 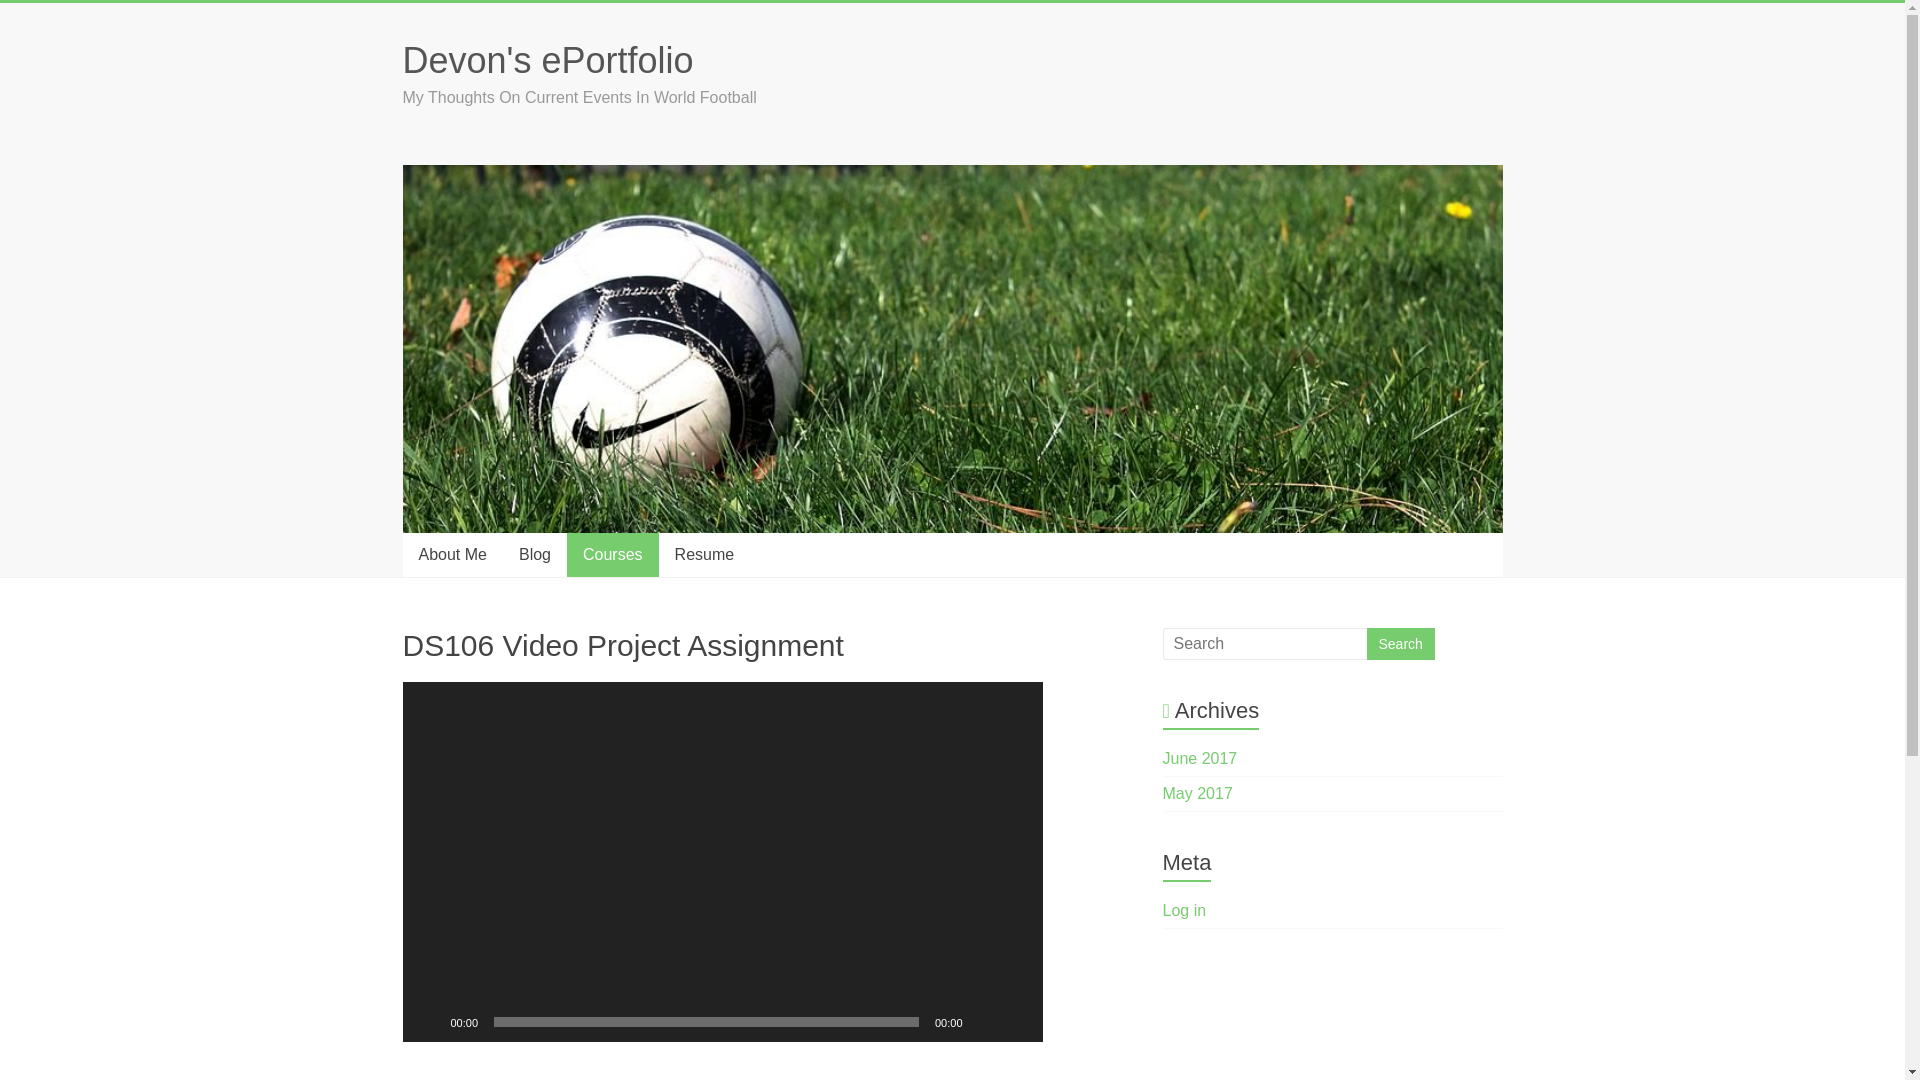 What do you see at coordinates (612, 554) in the screenshot?
I see `Courses` at bounding box center [612, 554].